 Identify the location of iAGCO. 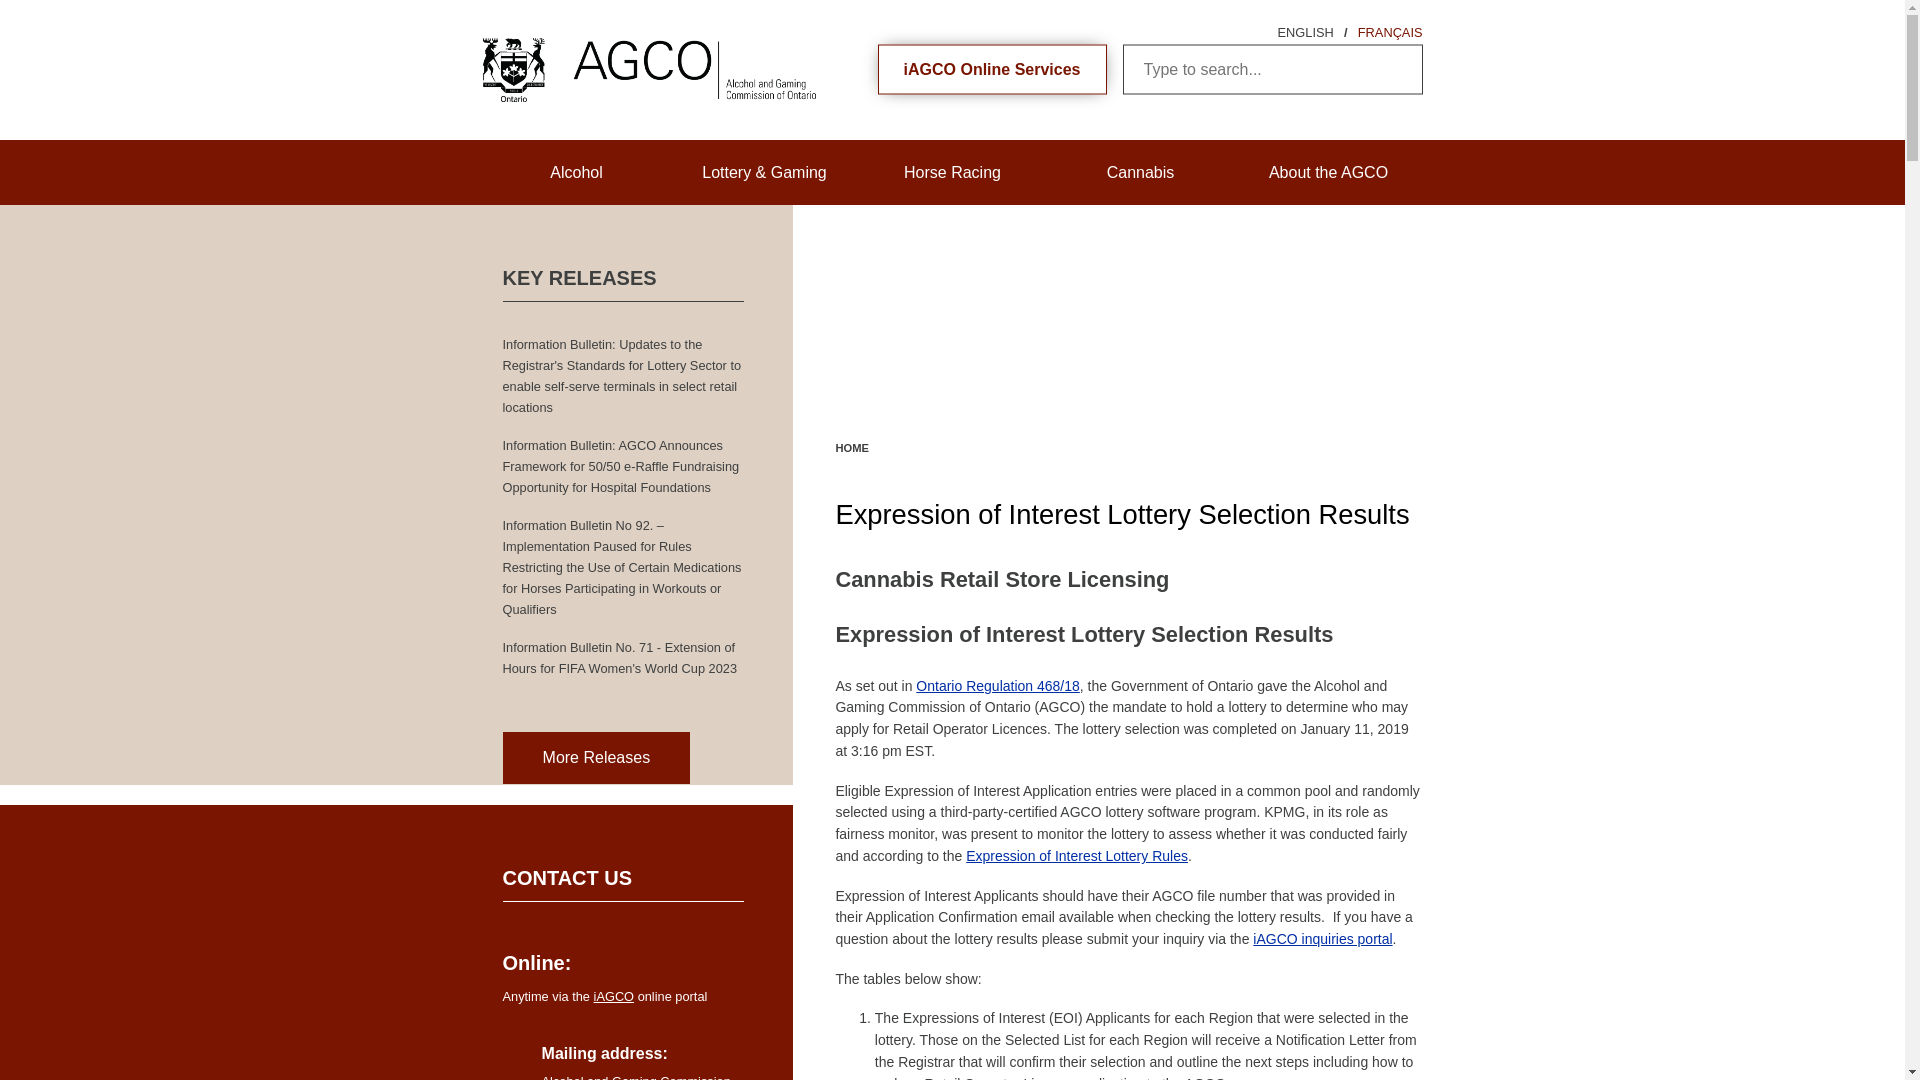
(614, 996).